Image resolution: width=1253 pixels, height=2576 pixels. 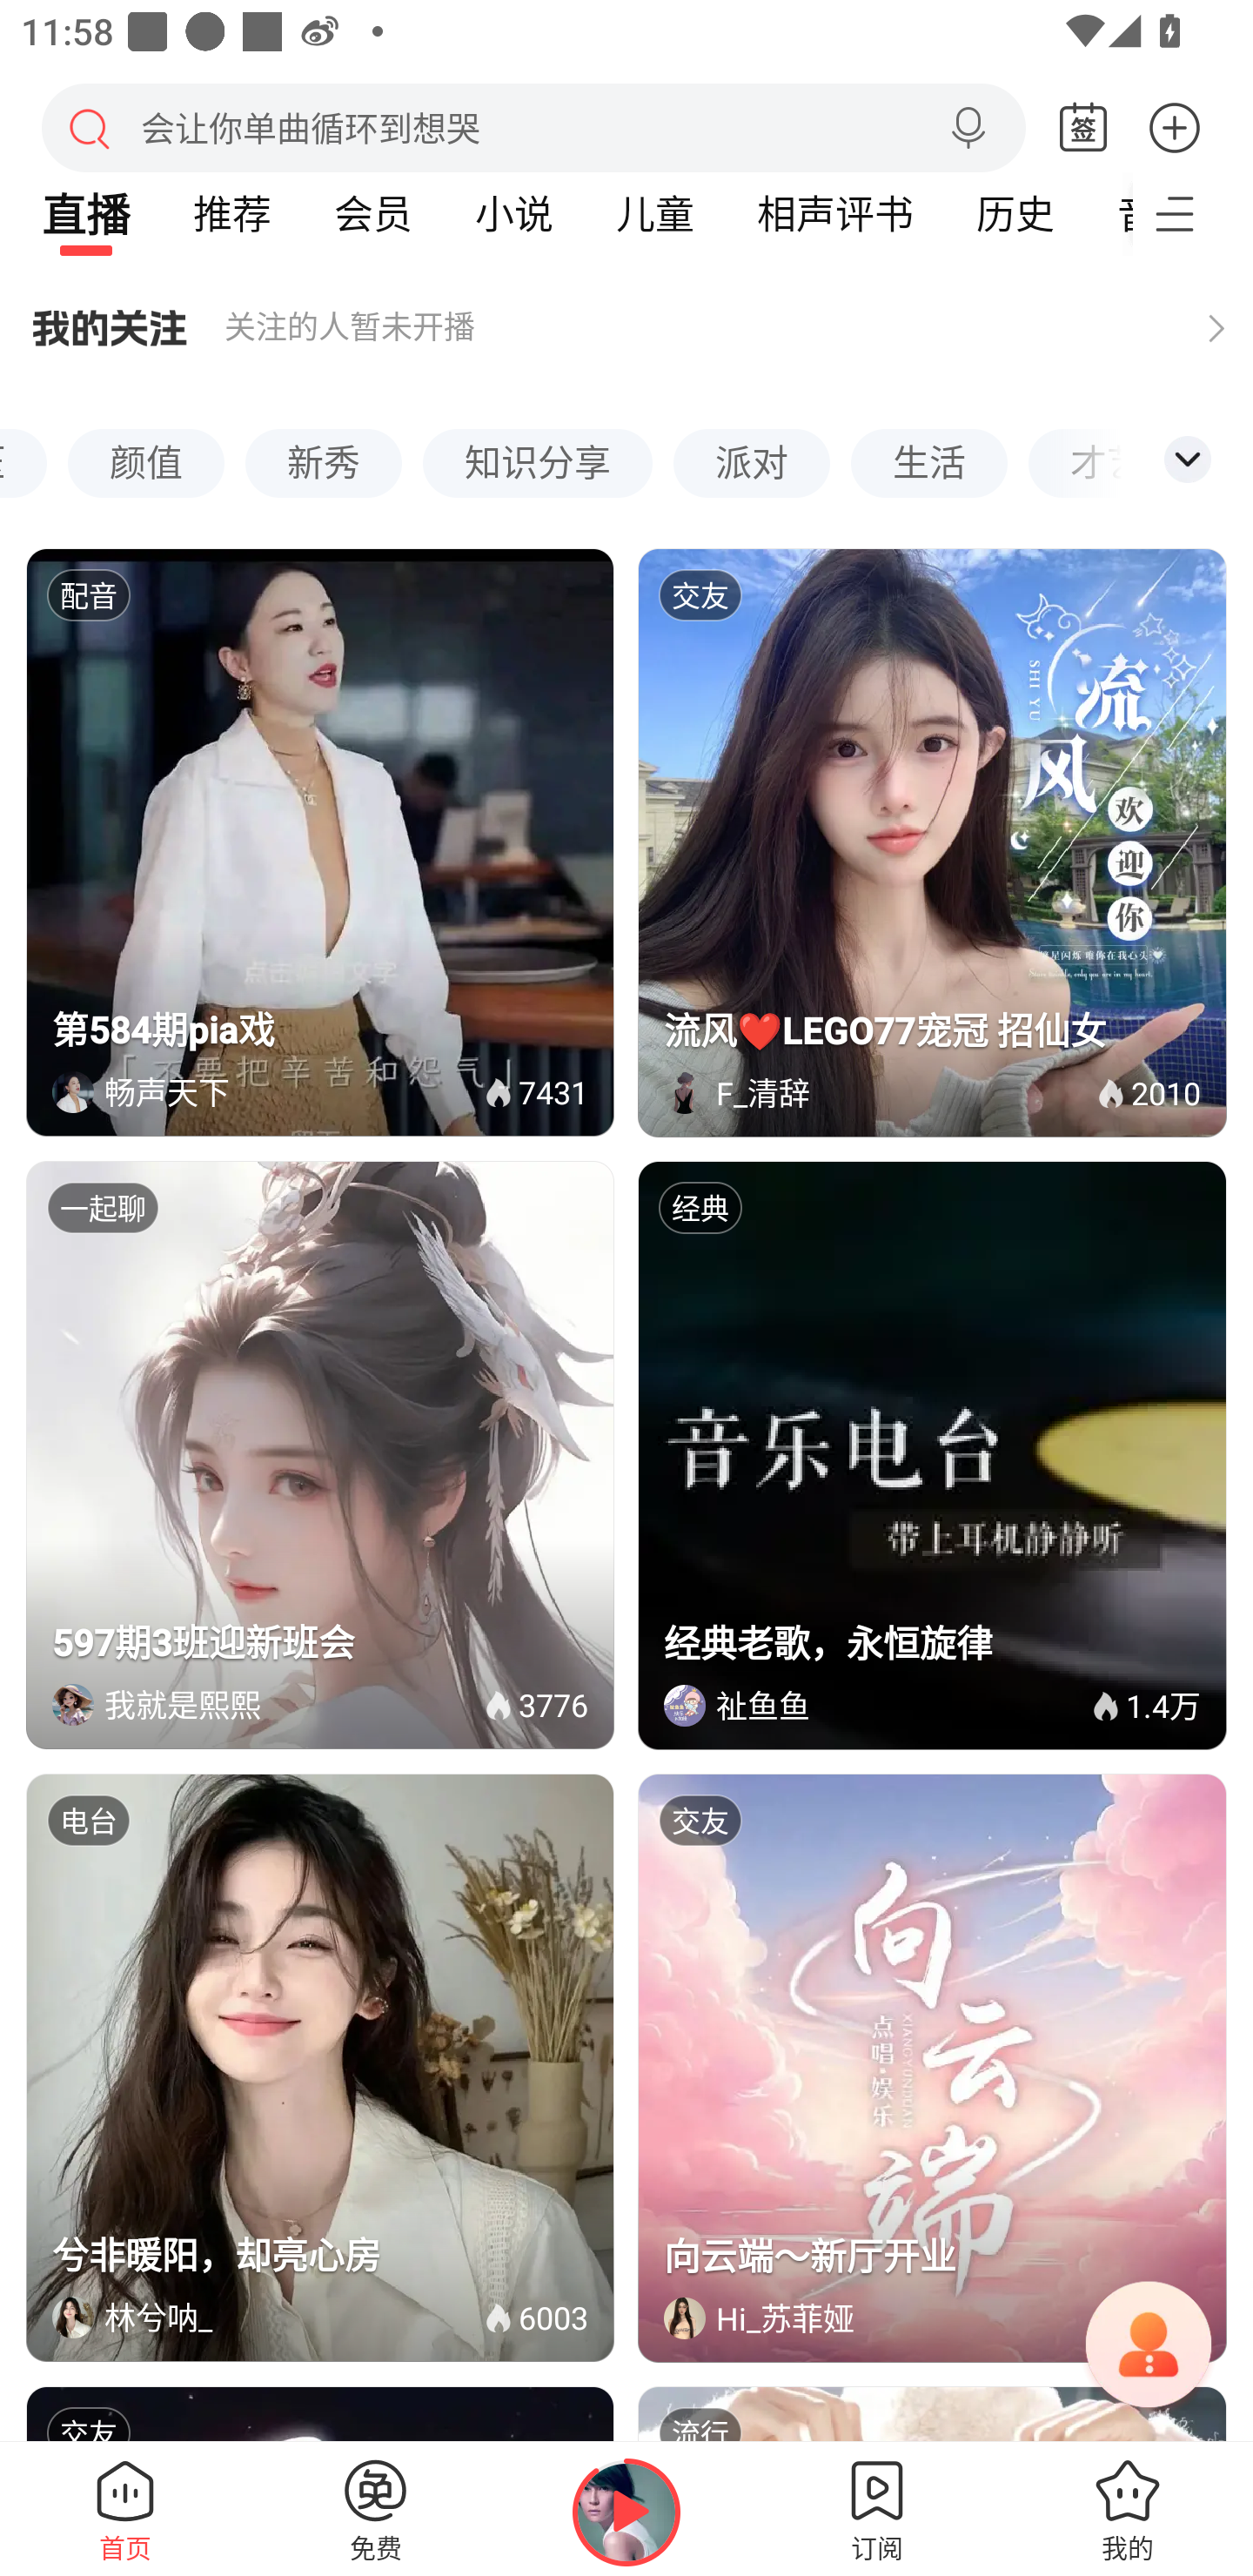 I want to click on 畅声天下, so click(x=292, y=1091).